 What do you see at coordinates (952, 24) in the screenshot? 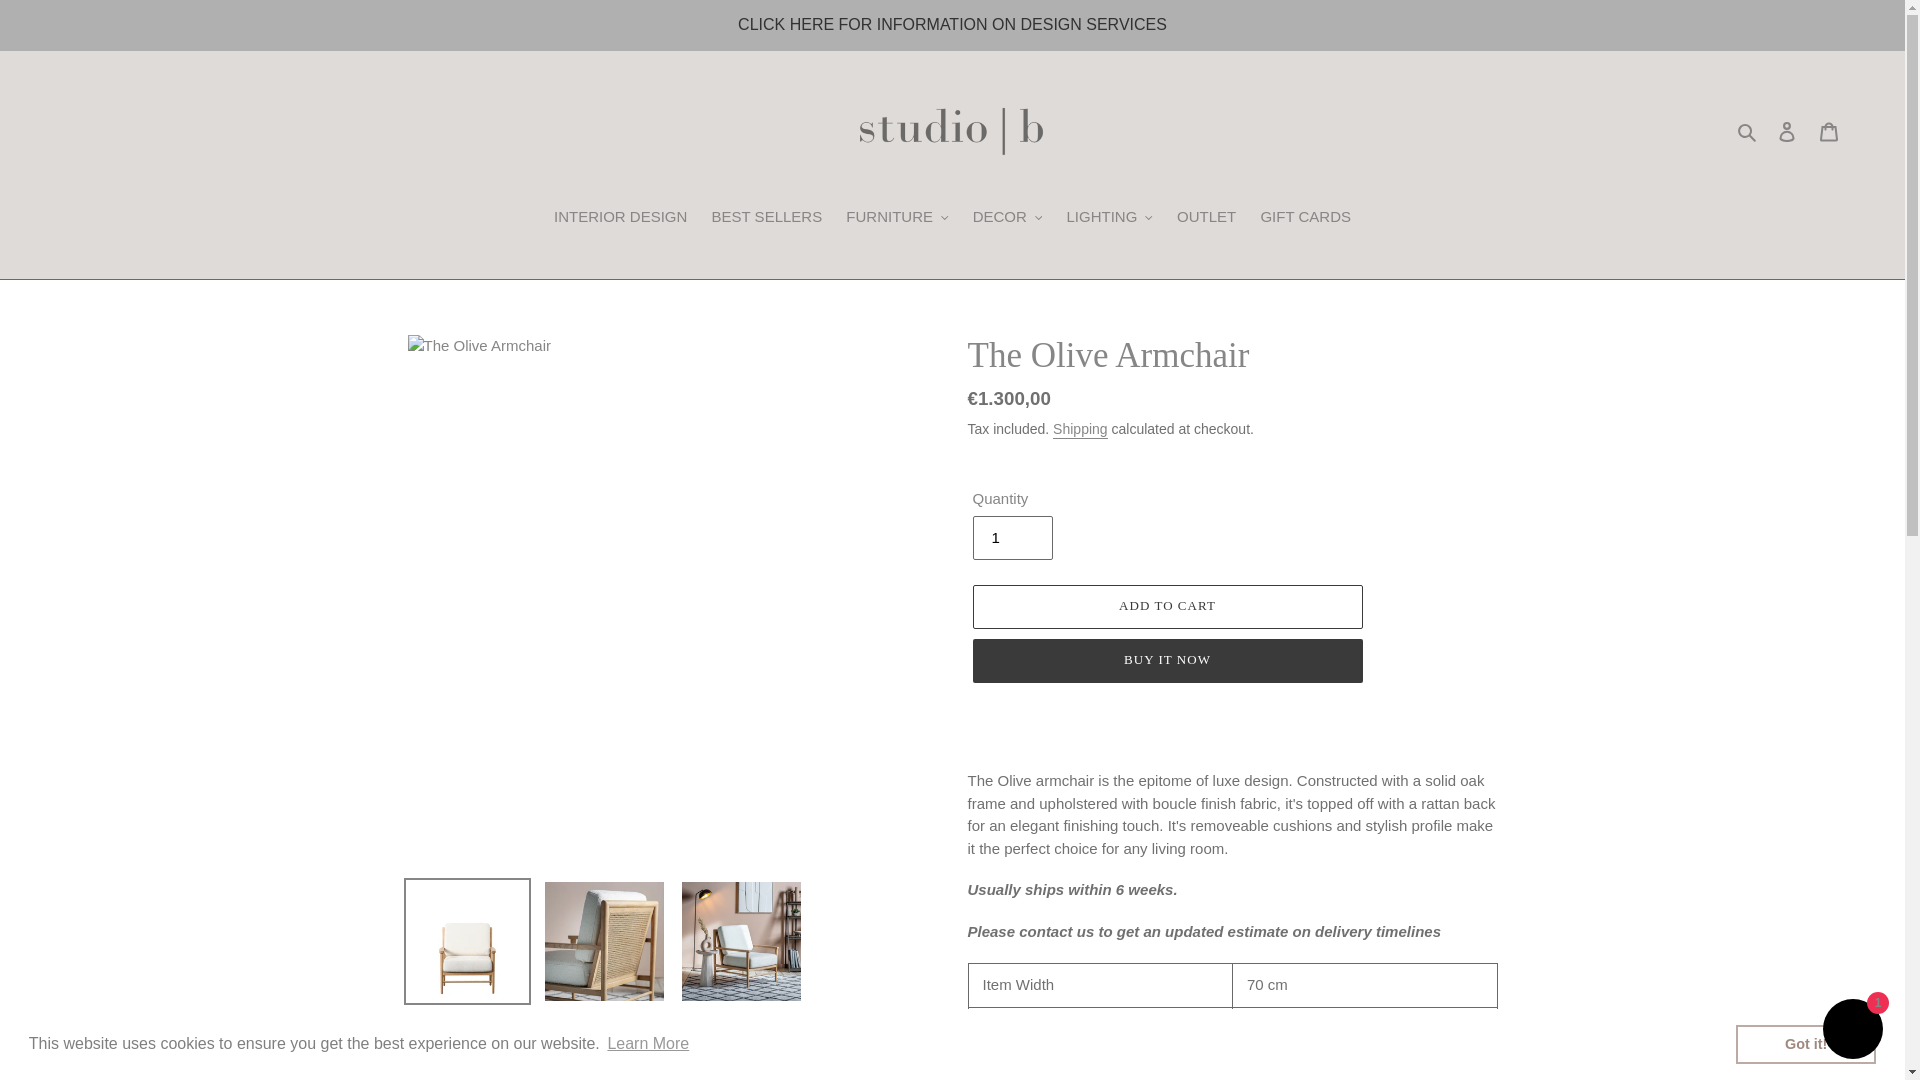
I see `CLICK HERE FOR INFORMATION ON DESIGN SERVICES` at bounding box center [952, 24].